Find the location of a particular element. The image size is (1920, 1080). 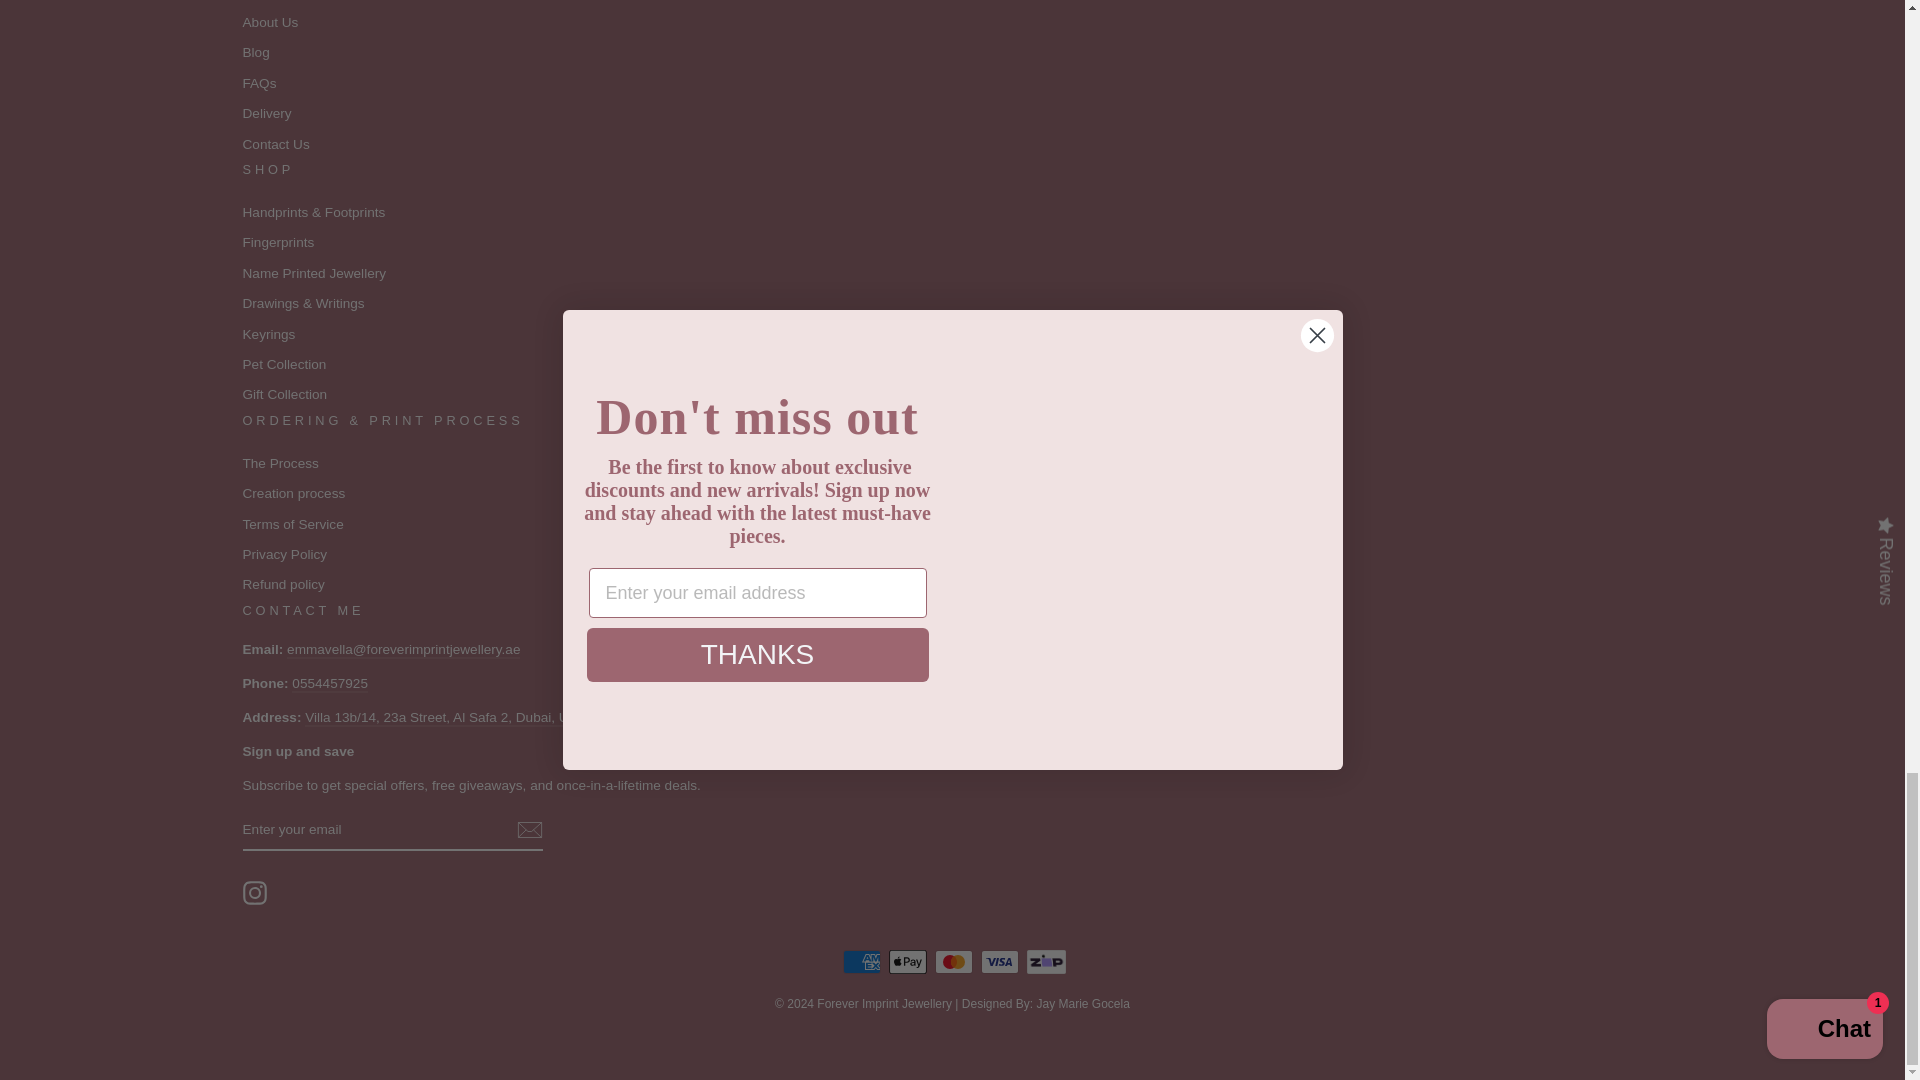

American Express is located at coordinates (862, 962).